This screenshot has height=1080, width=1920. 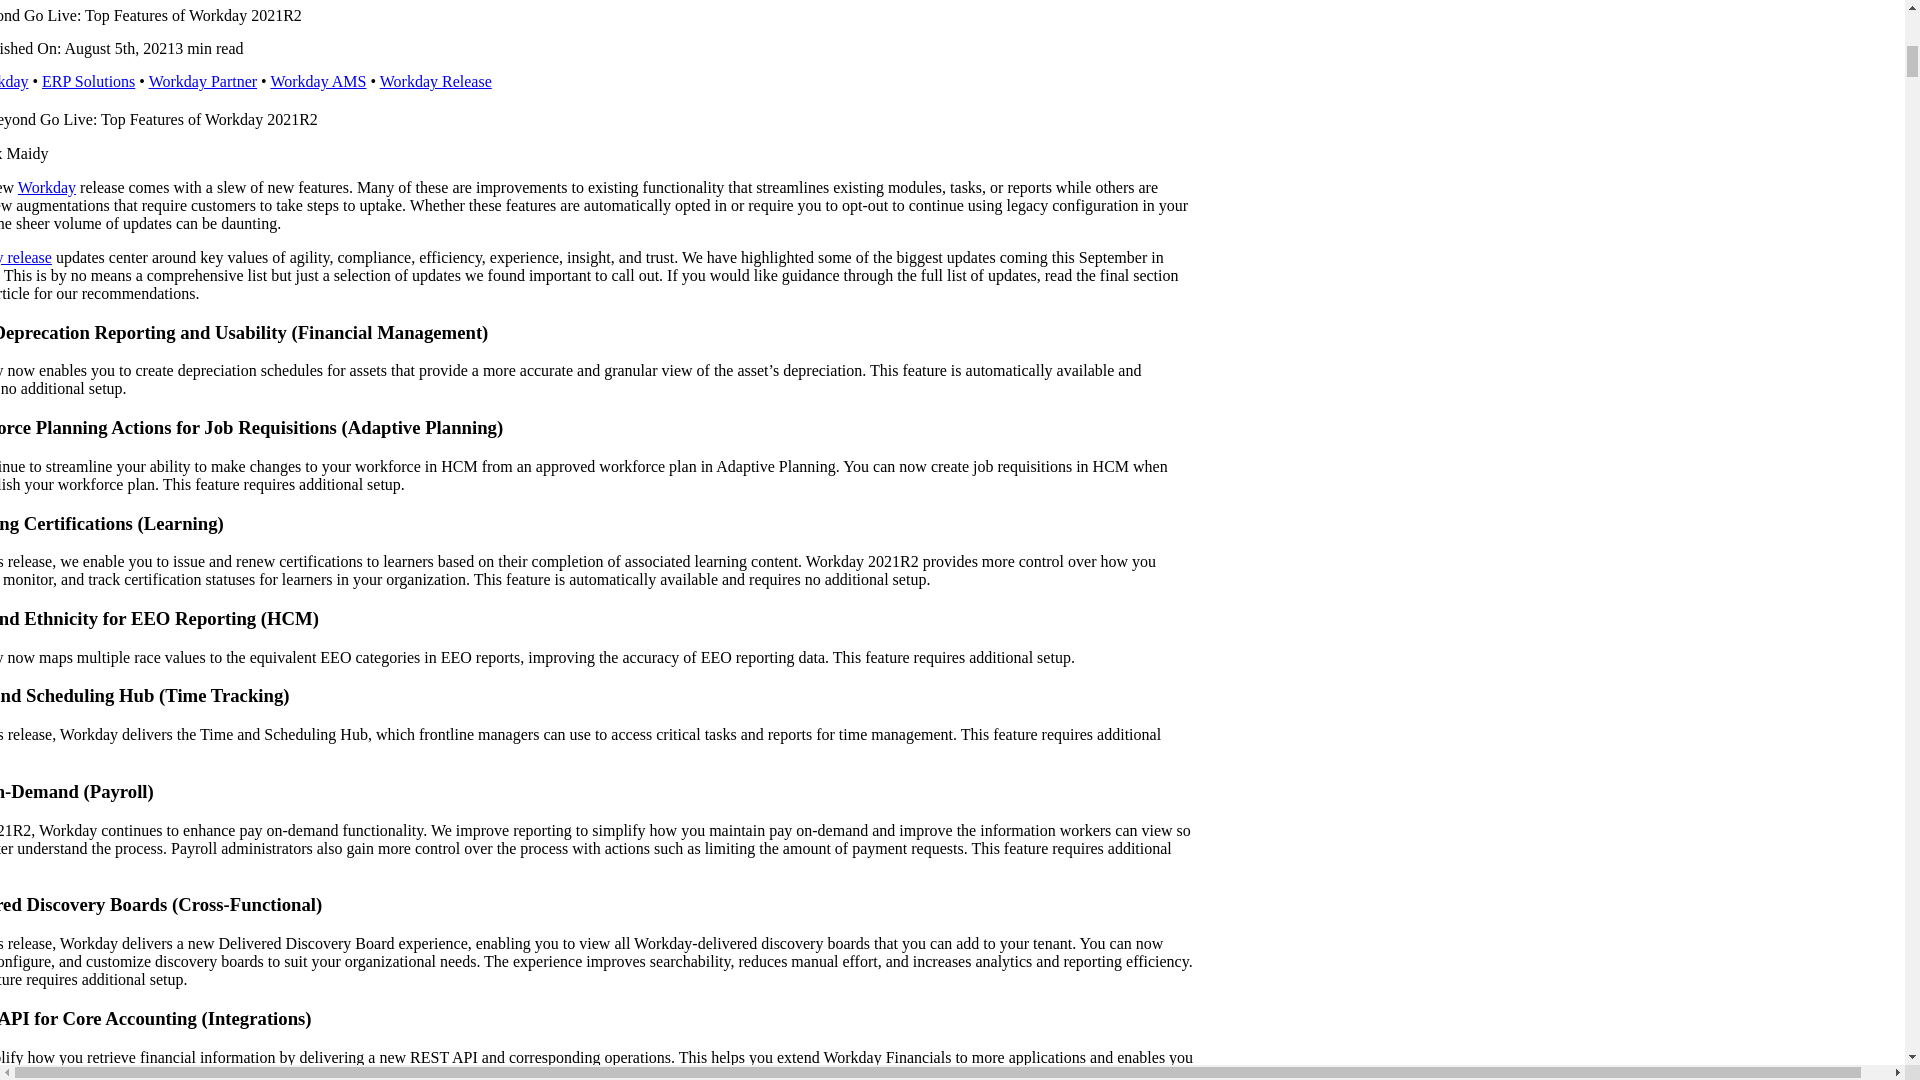 What do you see at coordinates (46, 187) in the screenshot?
I see `Posts tagged with Workday` at bounding box center [46, 187].